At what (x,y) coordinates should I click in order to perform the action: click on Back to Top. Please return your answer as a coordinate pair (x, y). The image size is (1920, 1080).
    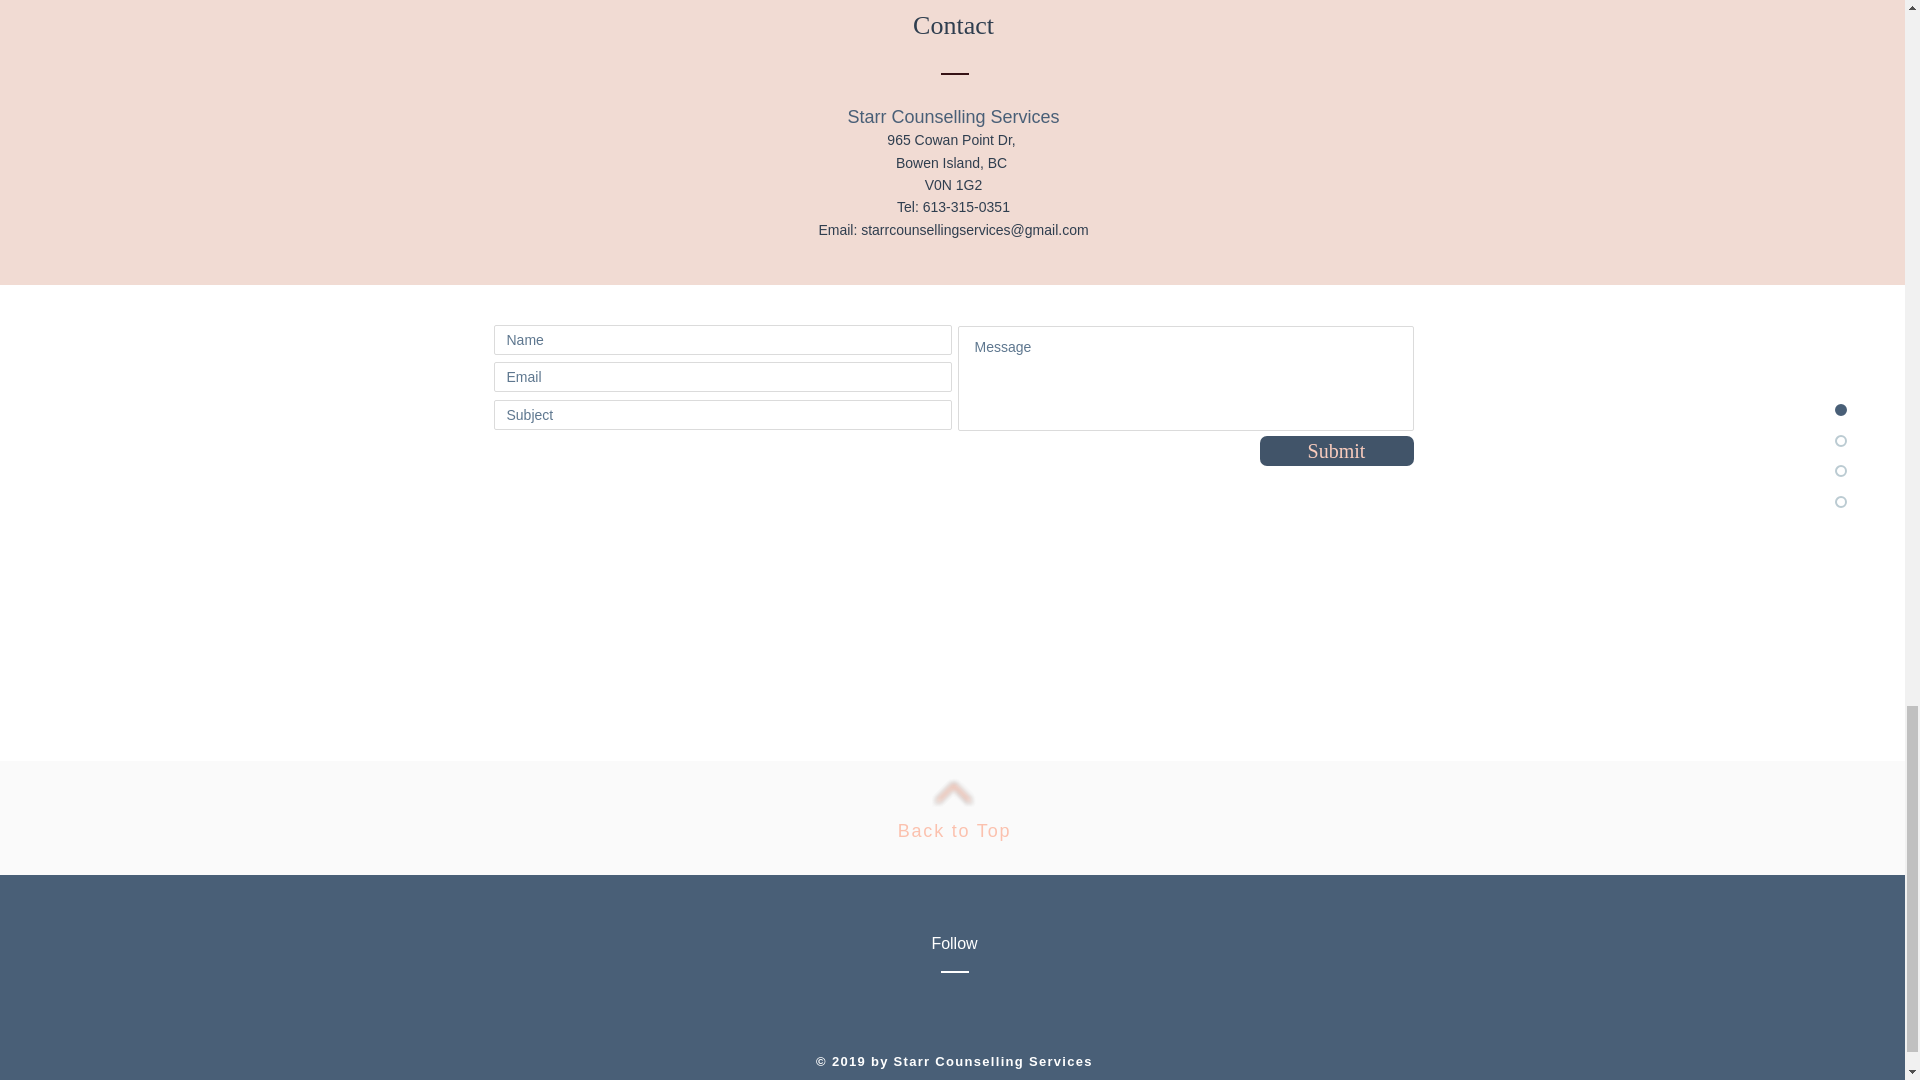
    Looking at the image, I should click on (954, 830).